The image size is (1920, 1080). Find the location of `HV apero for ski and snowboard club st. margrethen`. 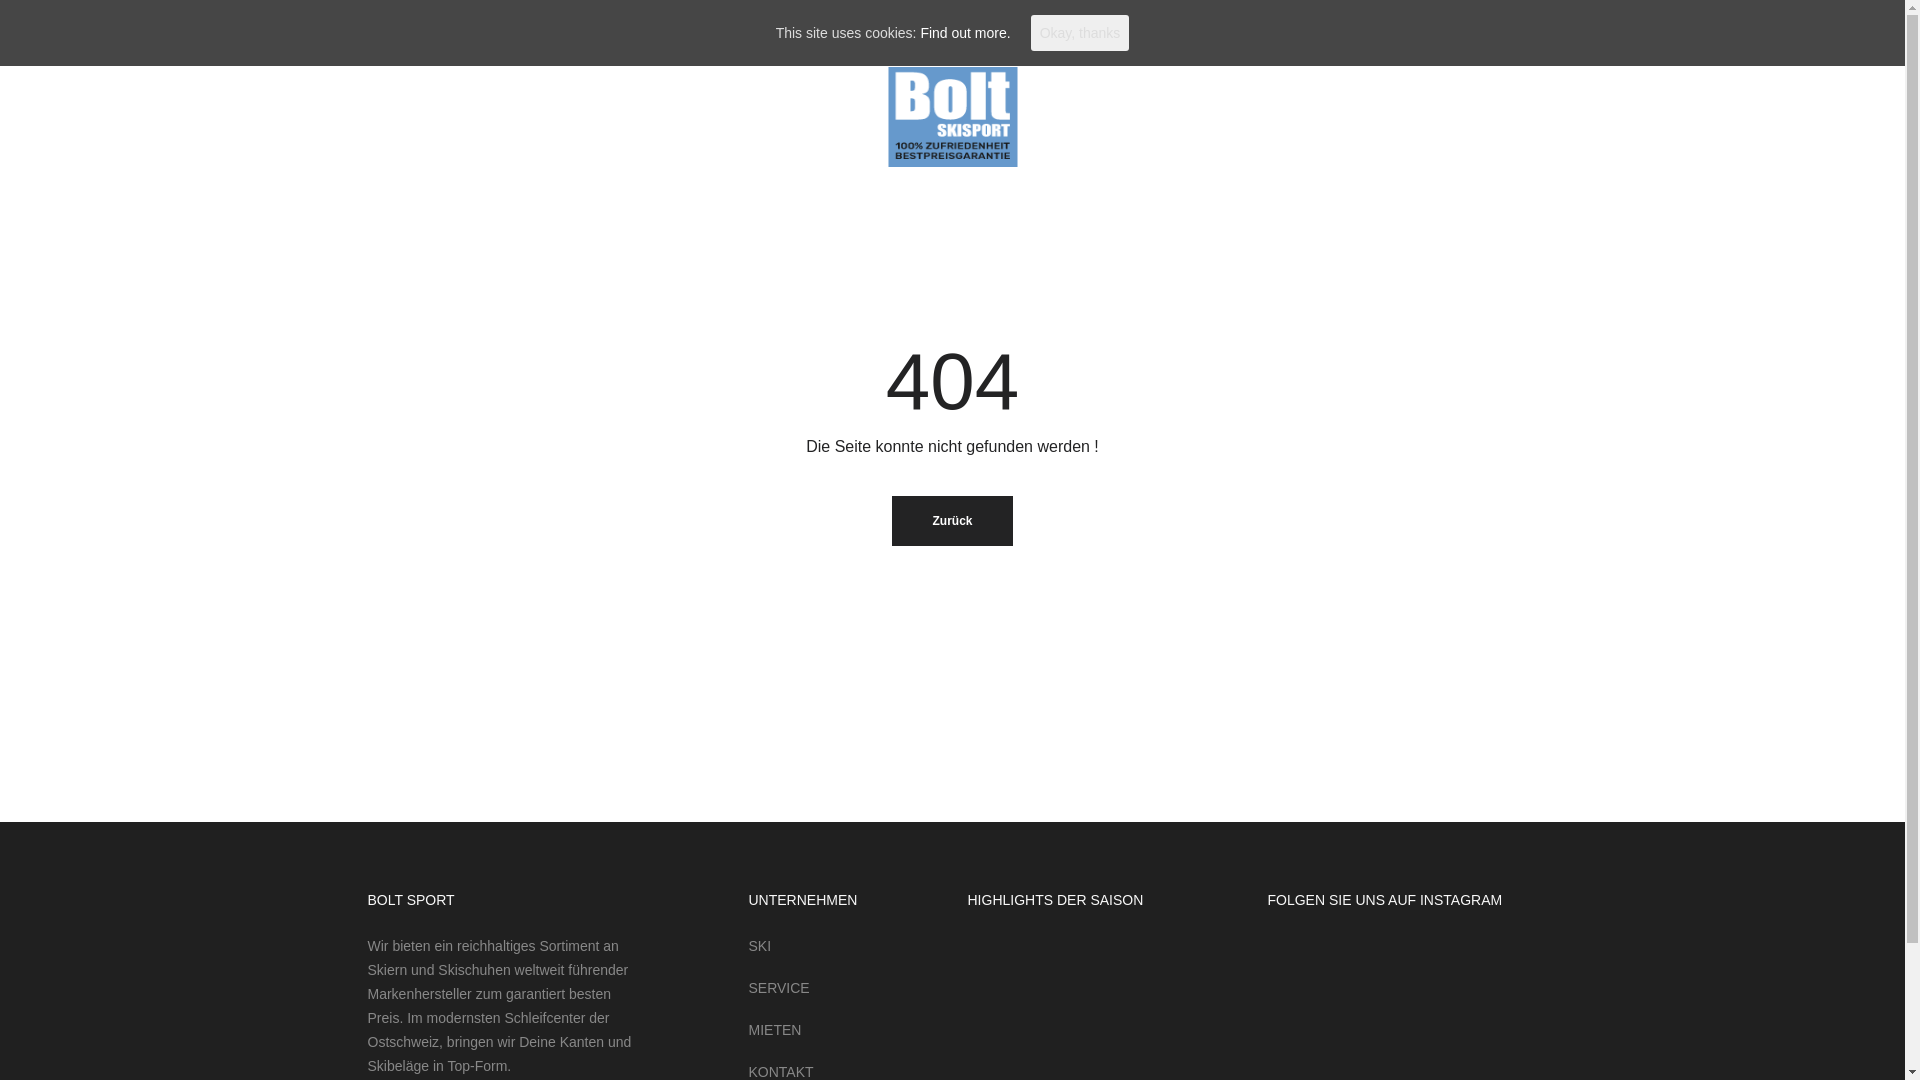

HV apero for ski and snowboard club st. margrethen is located at coordinates (1508, 1044).